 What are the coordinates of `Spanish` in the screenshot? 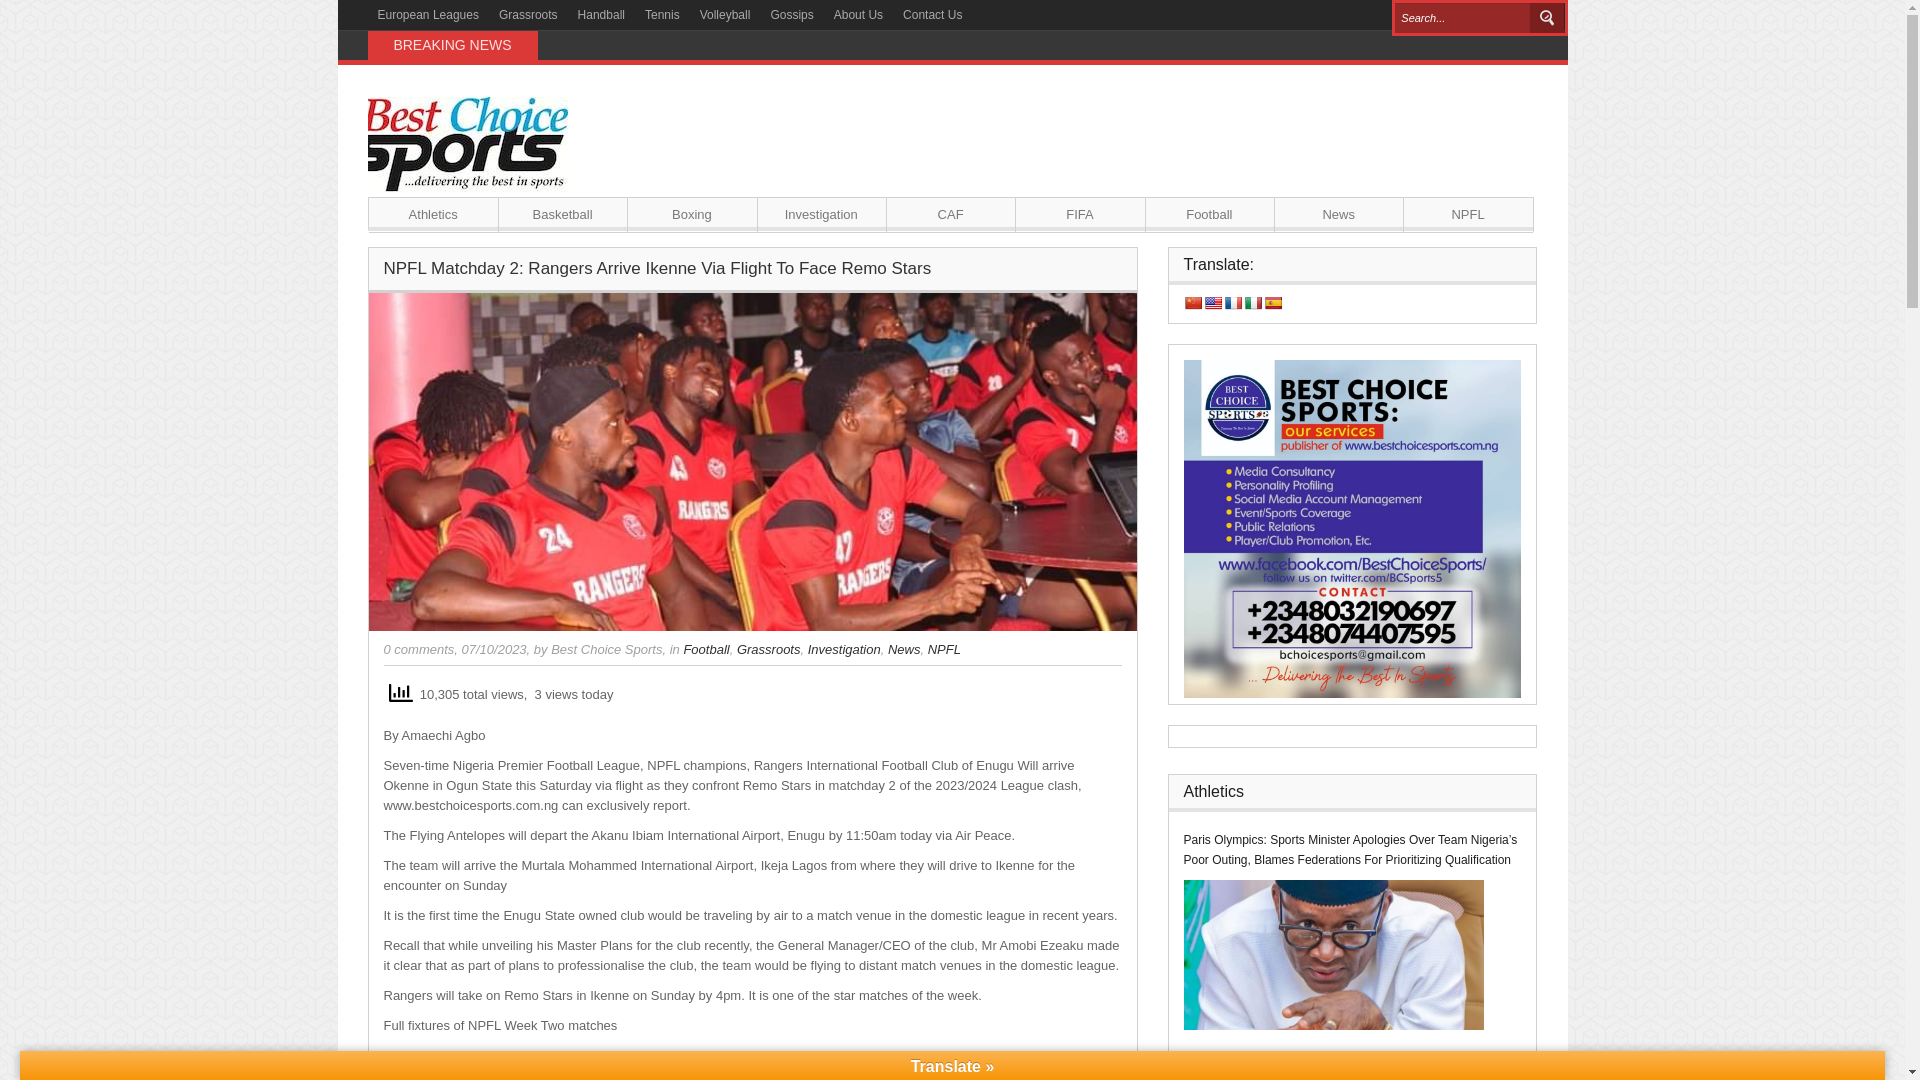 It's located at (1272, 302).